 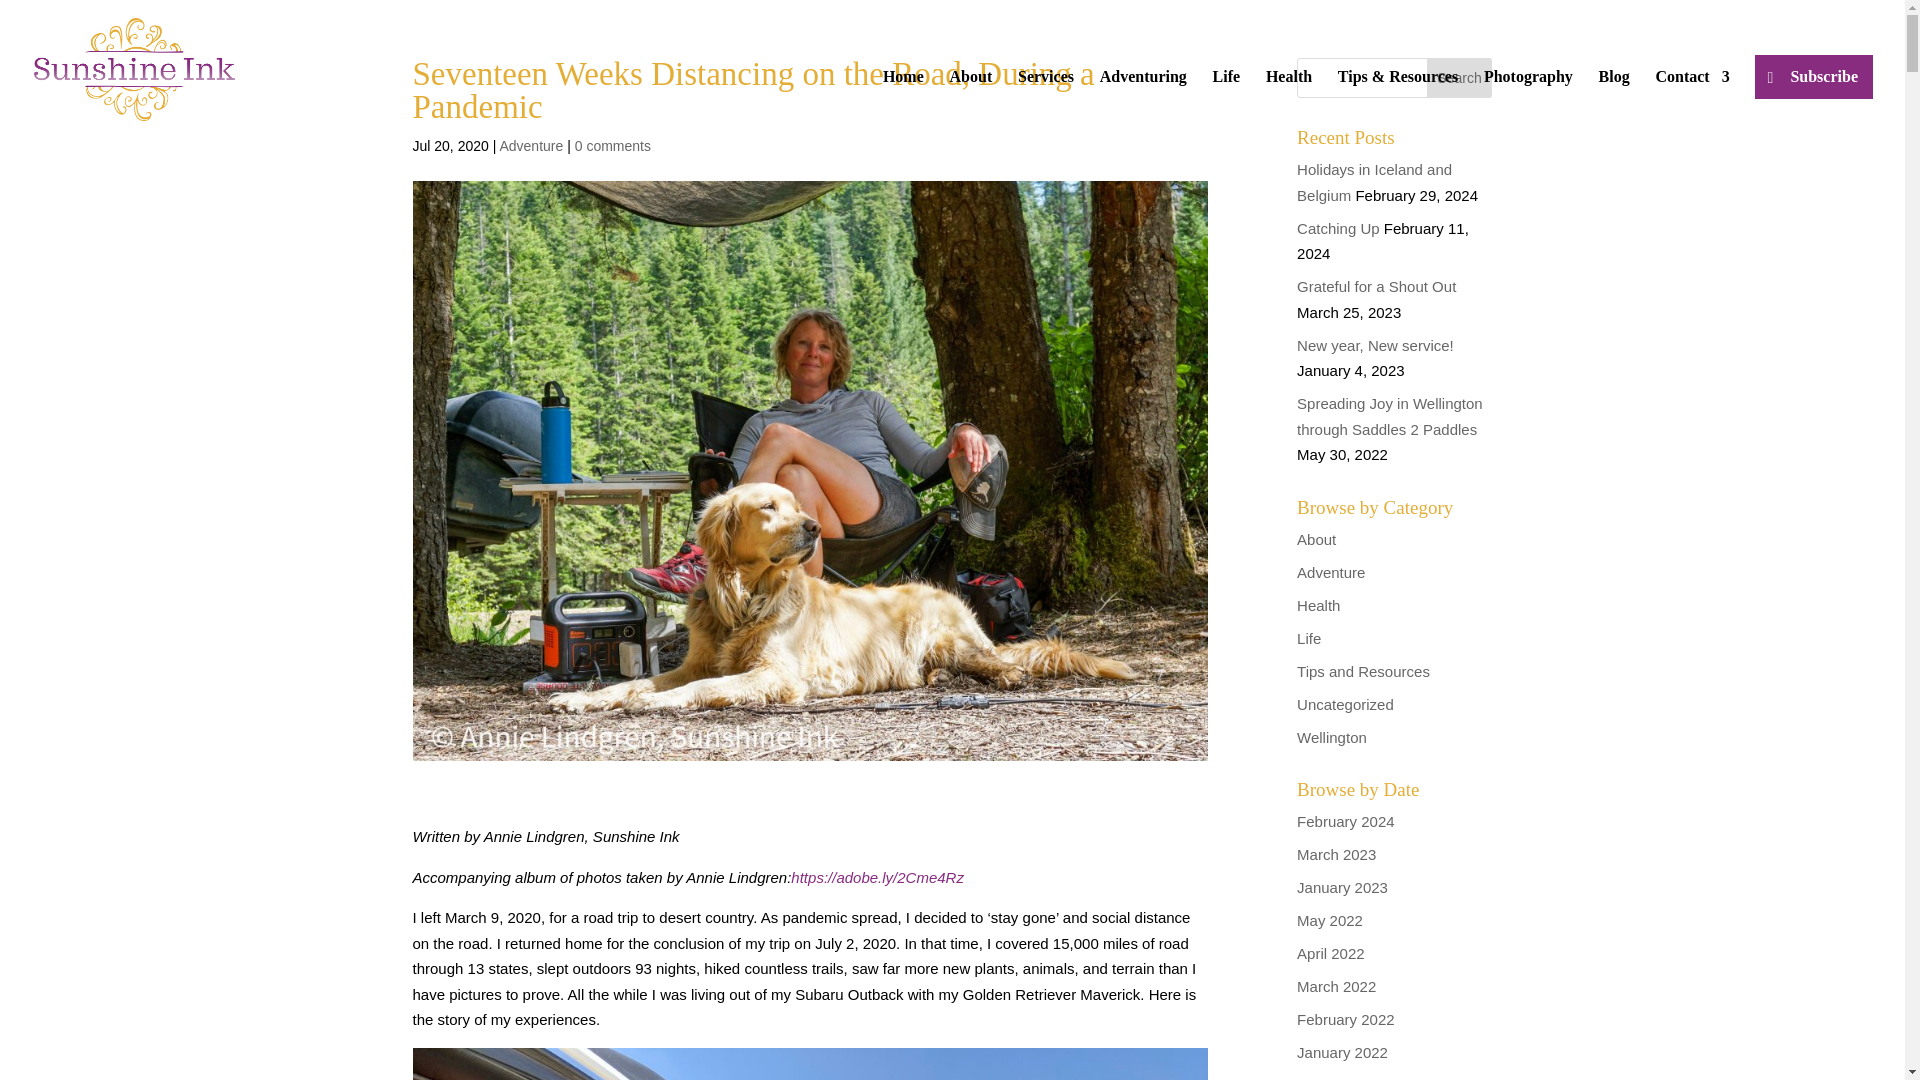 I want to click on Subscribe, so click(x=1814, y=77).